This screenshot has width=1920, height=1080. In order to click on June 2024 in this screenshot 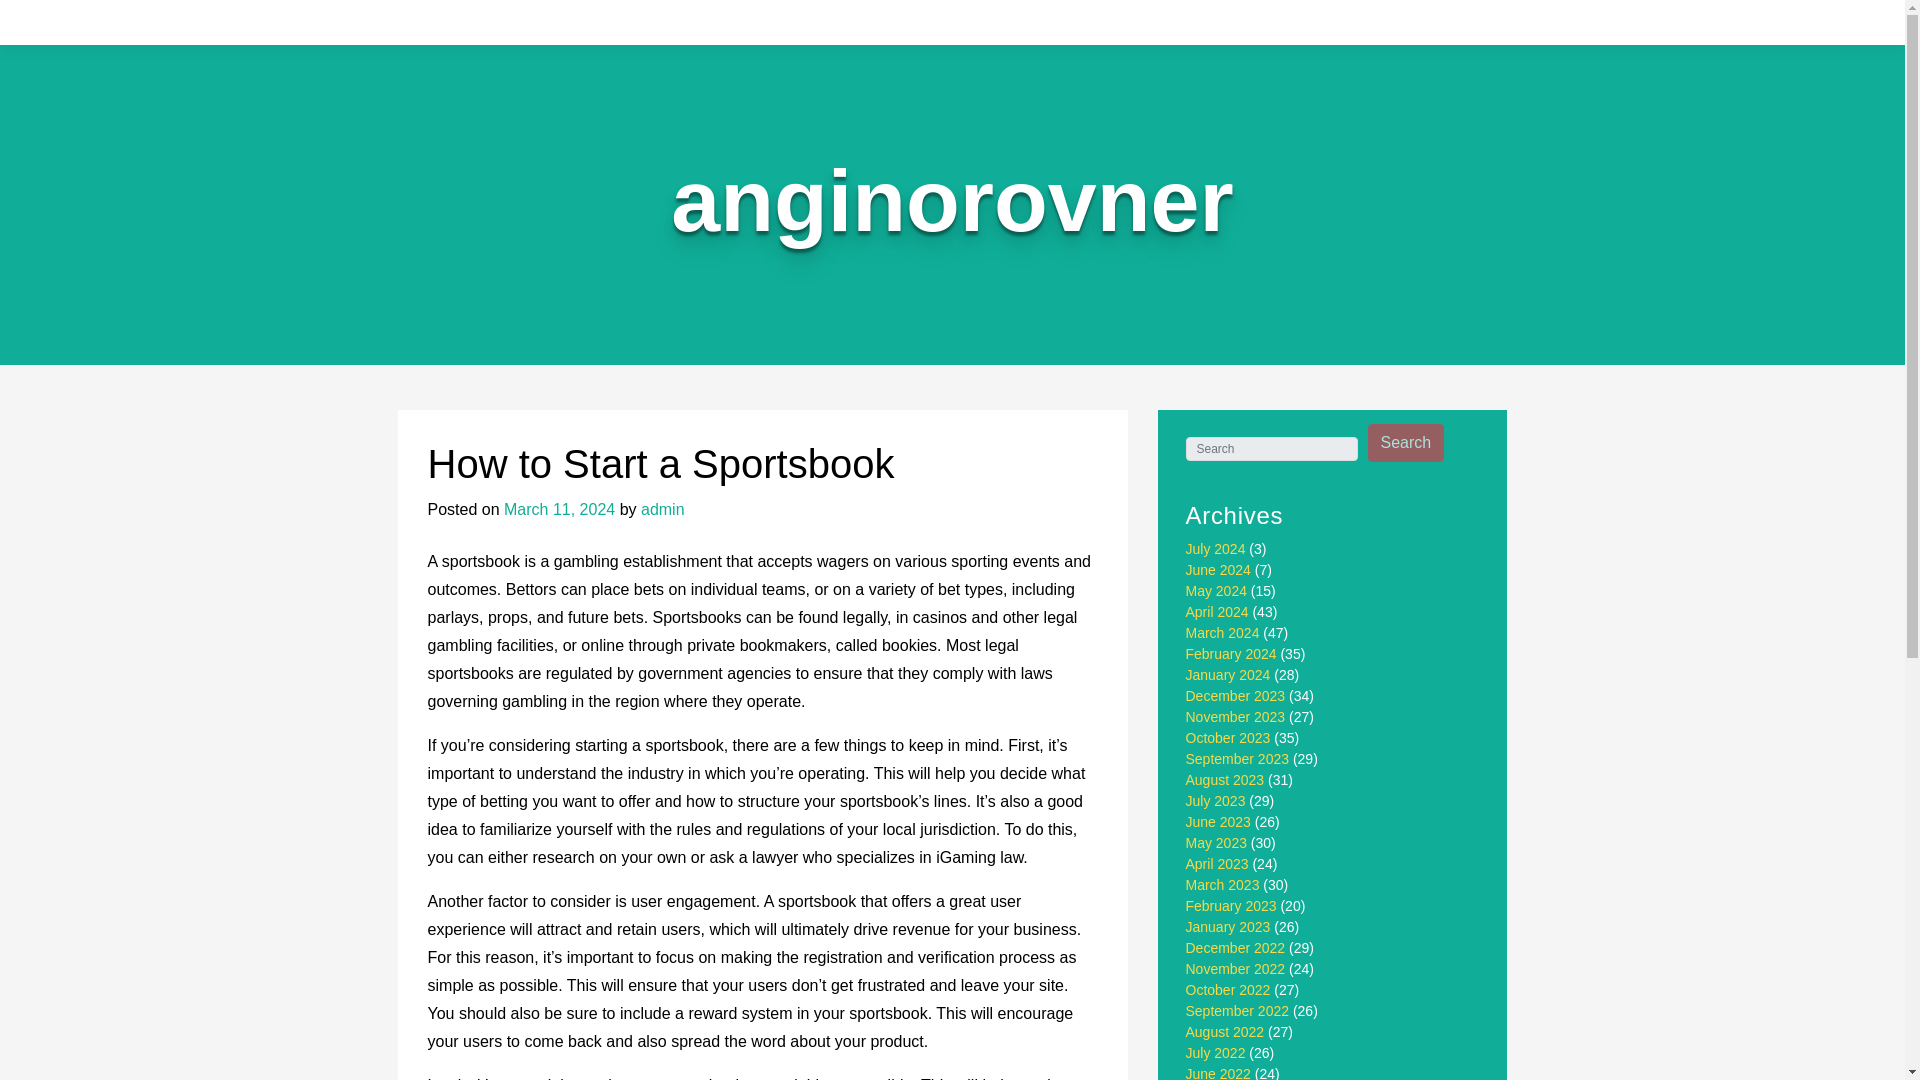, I will do `click(1218, 569)`.